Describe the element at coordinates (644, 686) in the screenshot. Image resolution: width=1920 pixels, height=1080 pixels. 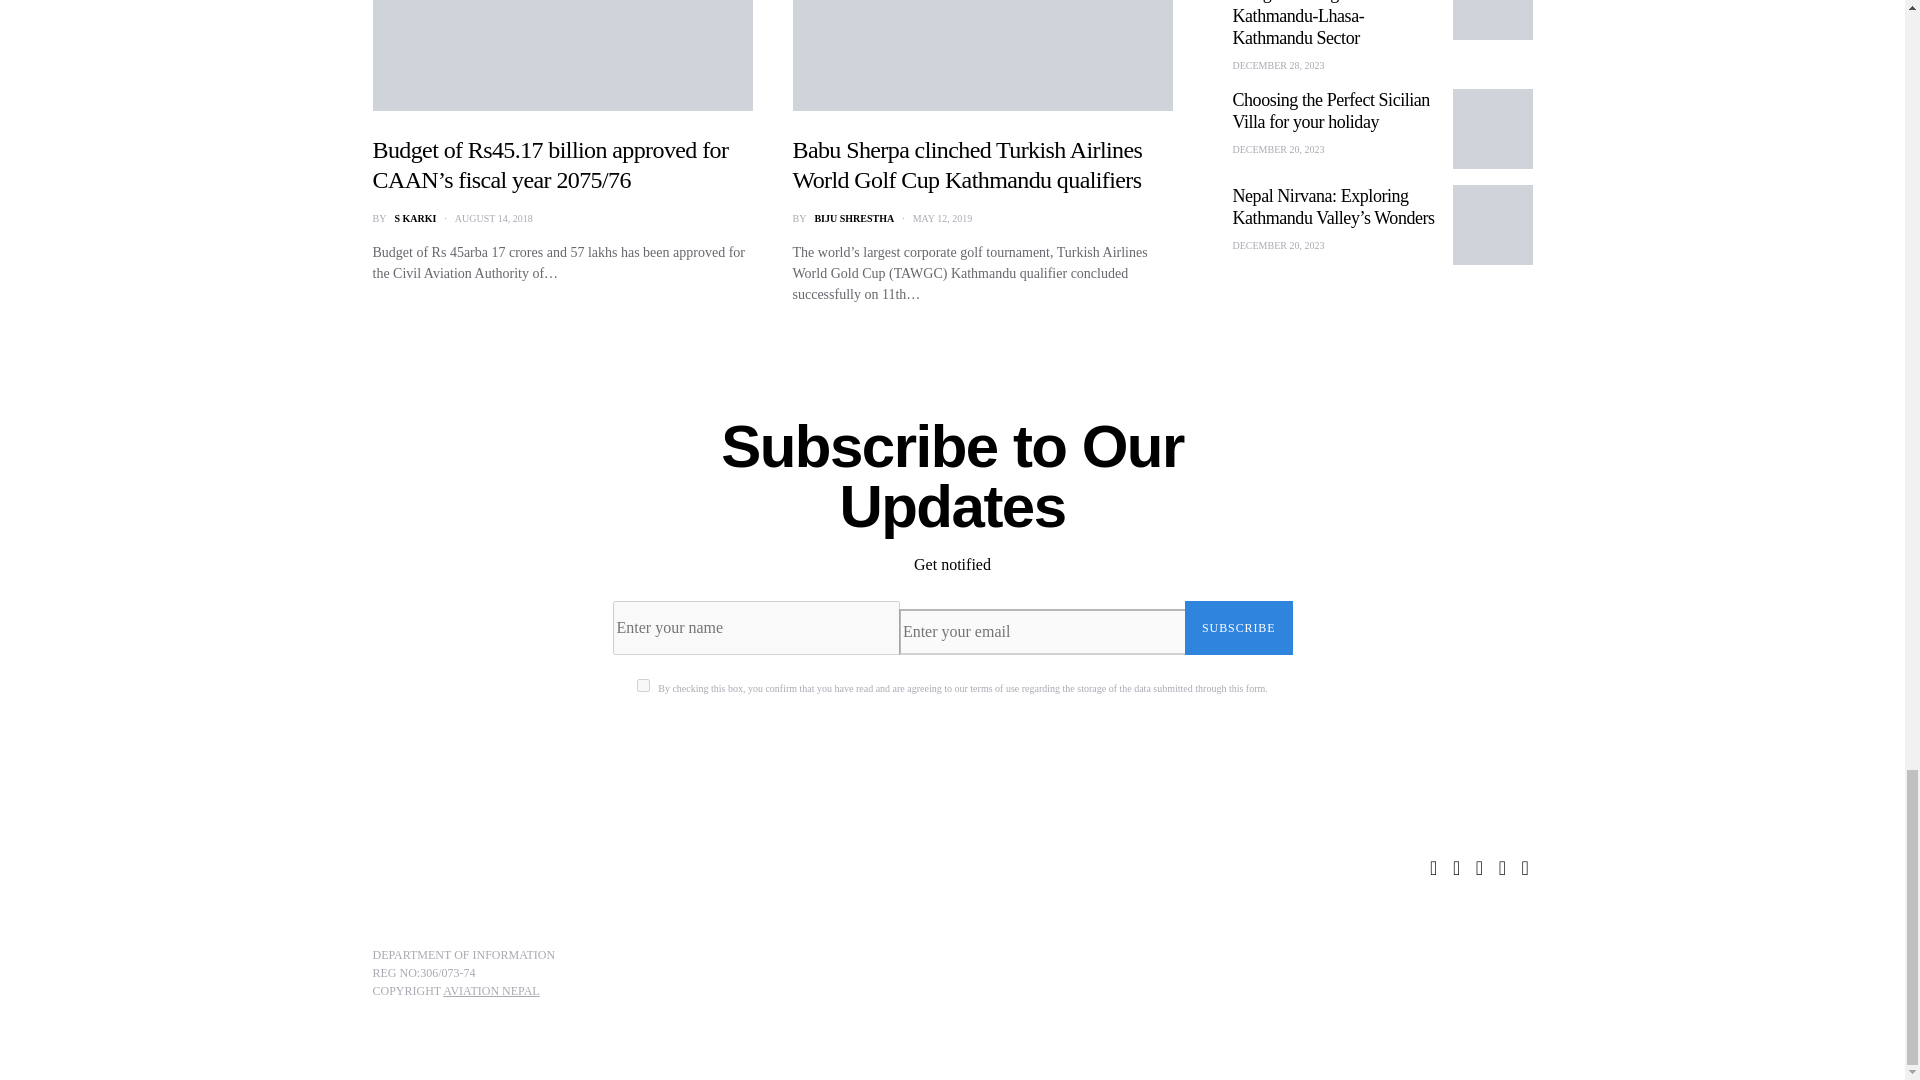
I see `on` at that location.